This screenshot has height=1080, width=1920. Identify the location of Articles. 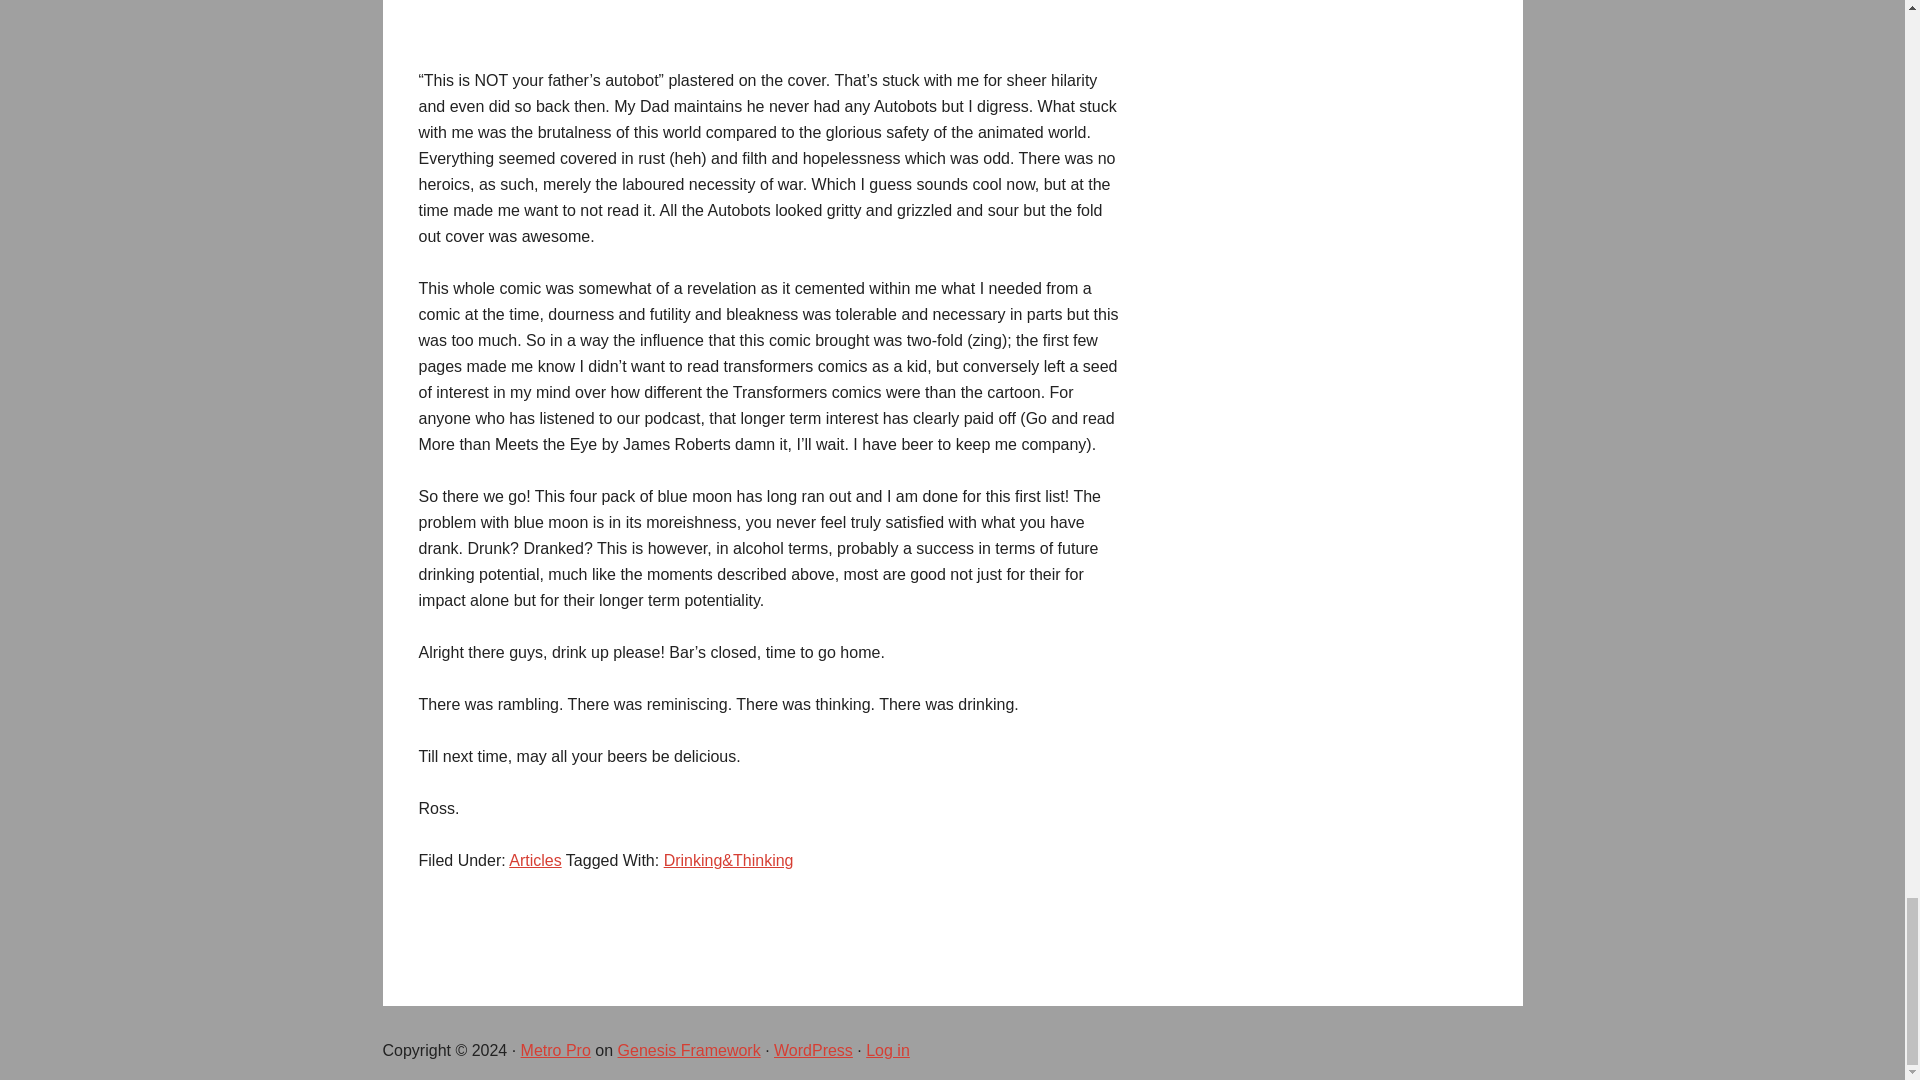
(534, 860).